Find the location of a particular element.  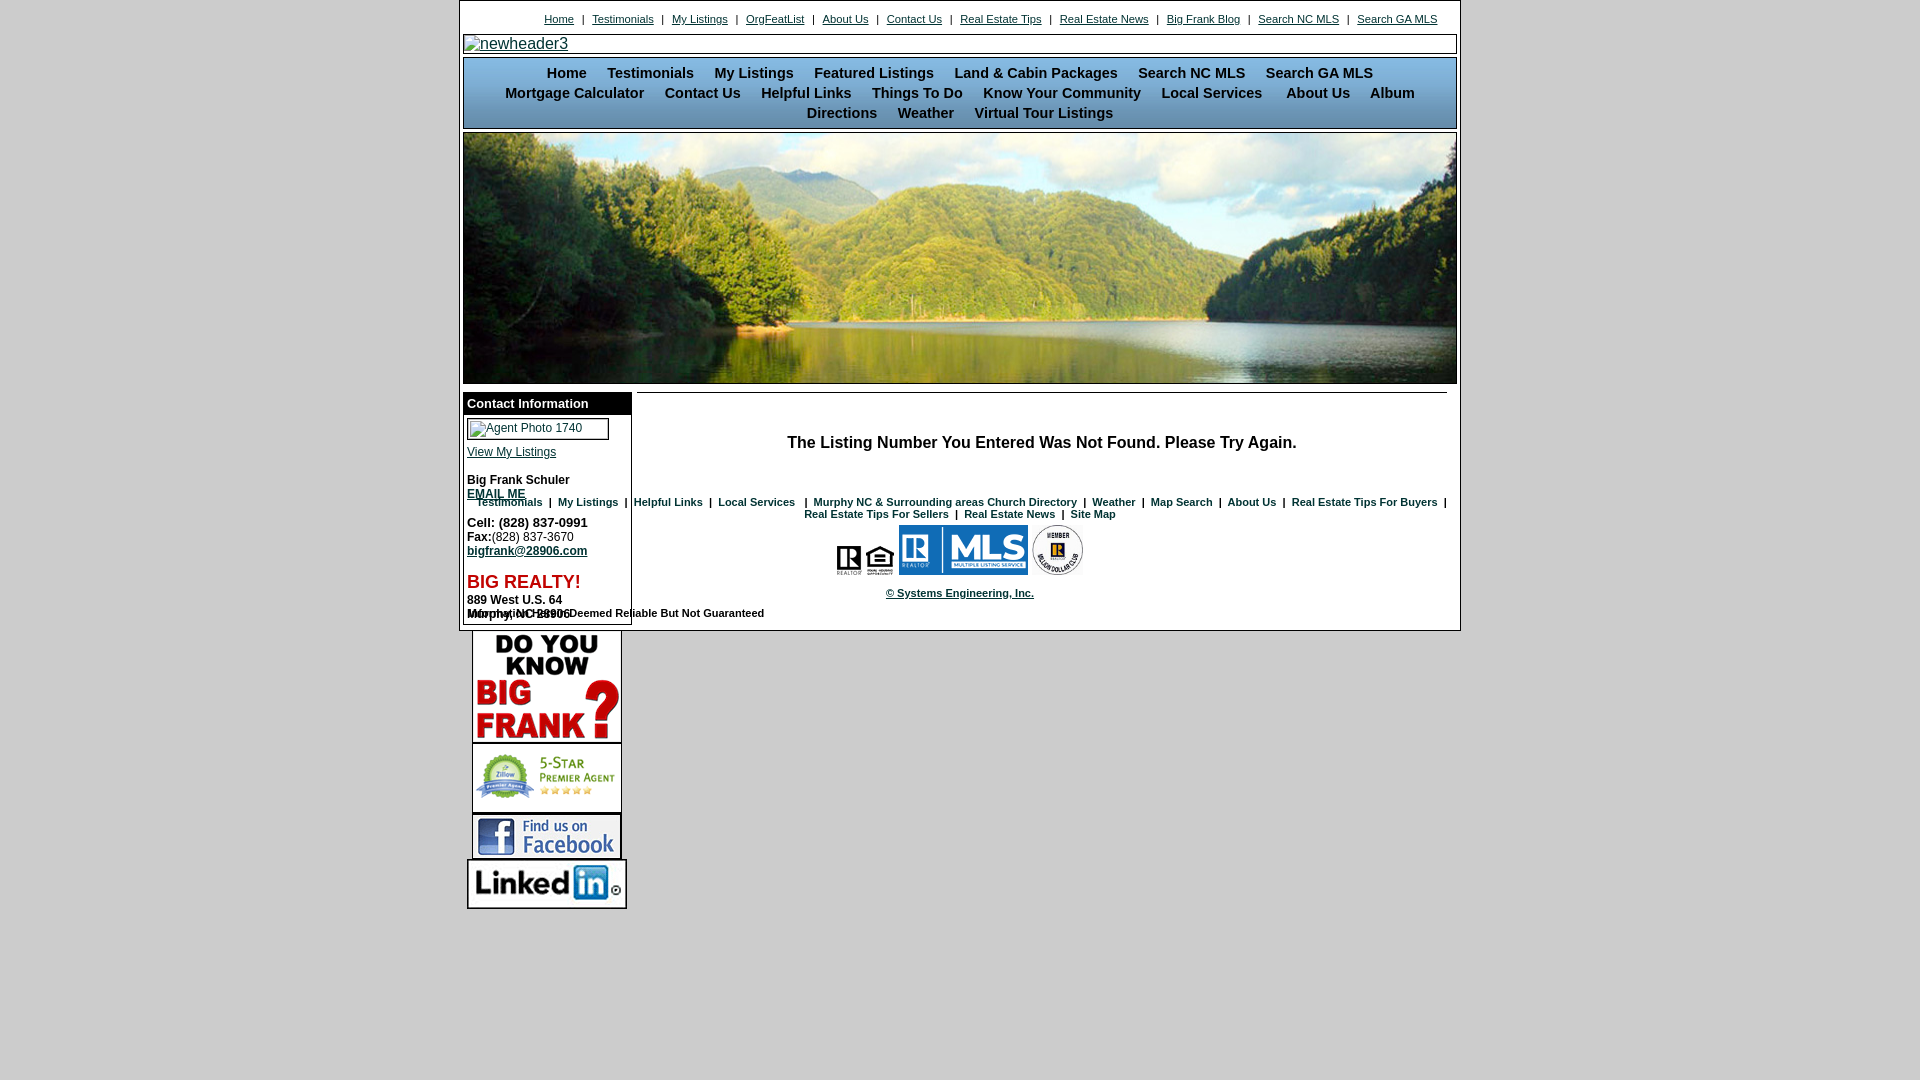

Things To Do is located at coordinates (918, 93).